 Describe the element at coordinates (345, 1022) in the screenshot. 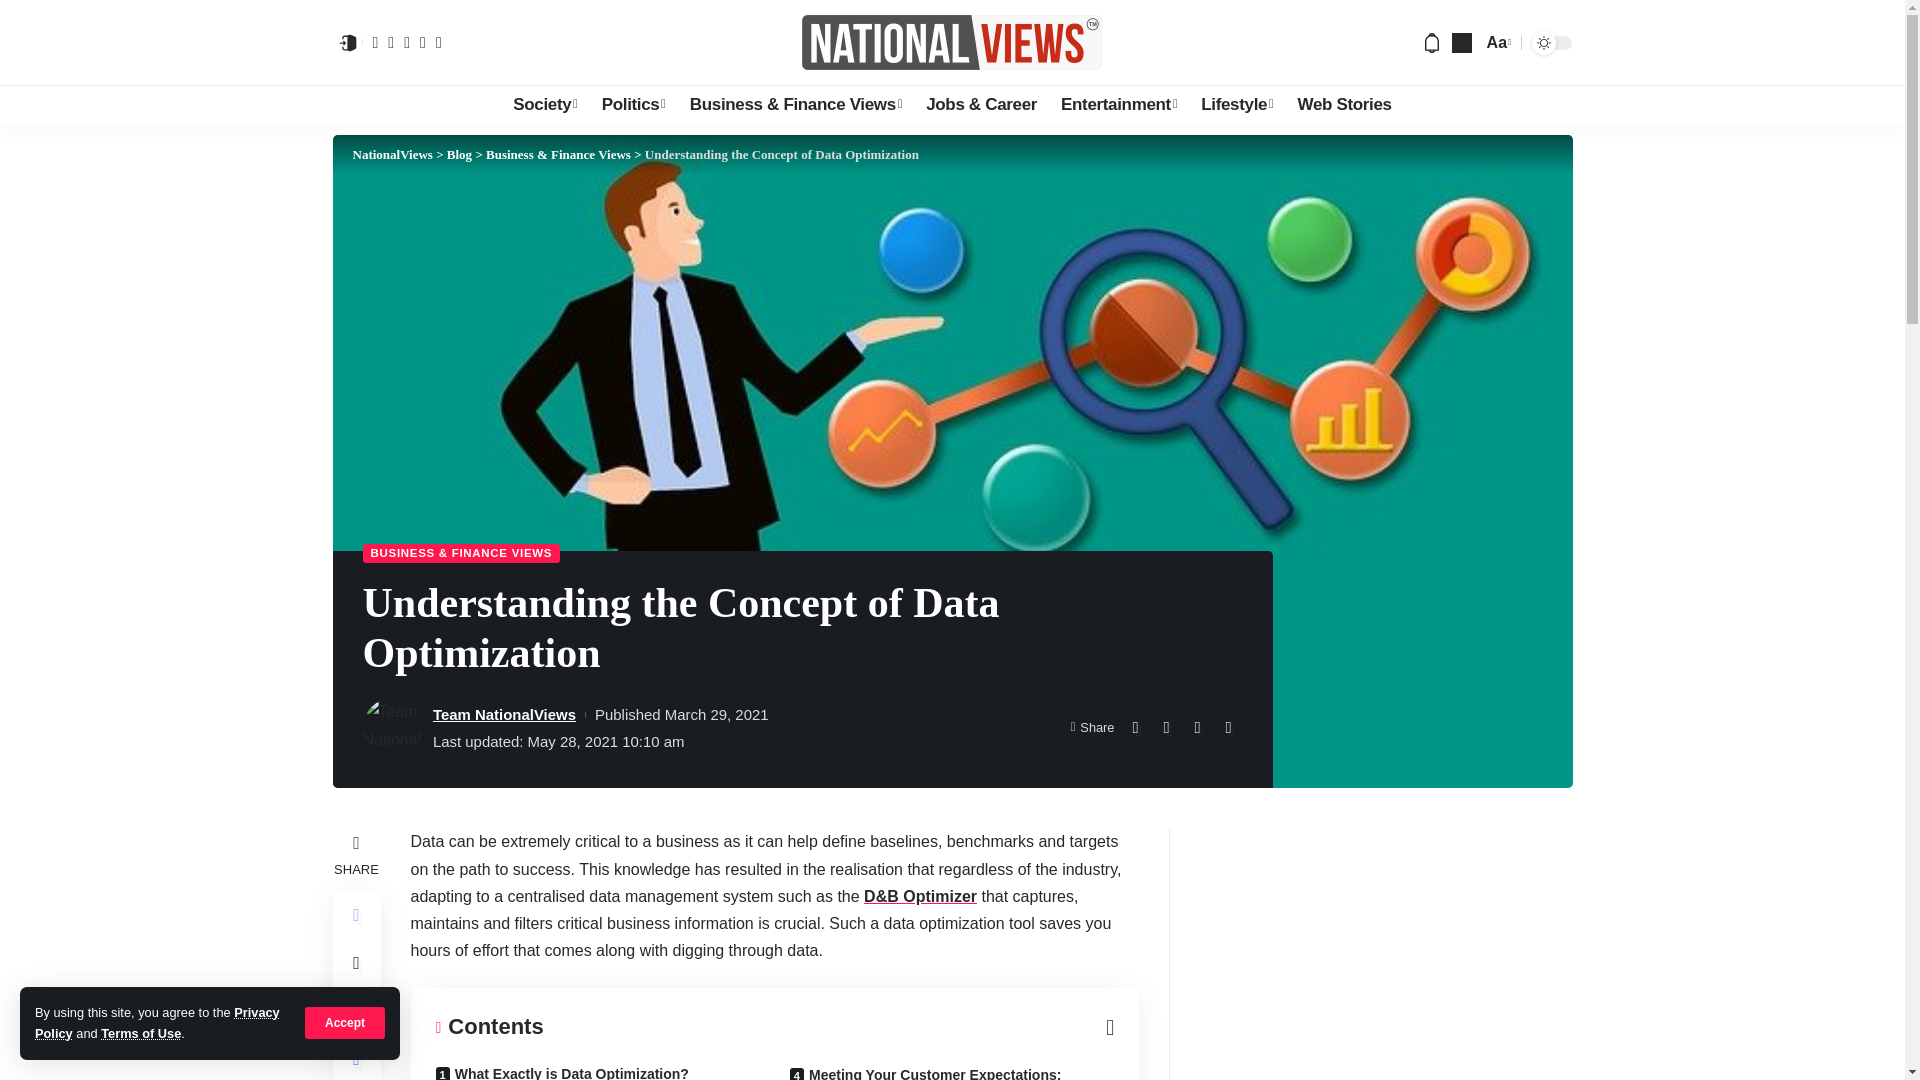

I see `Accept` at that location.